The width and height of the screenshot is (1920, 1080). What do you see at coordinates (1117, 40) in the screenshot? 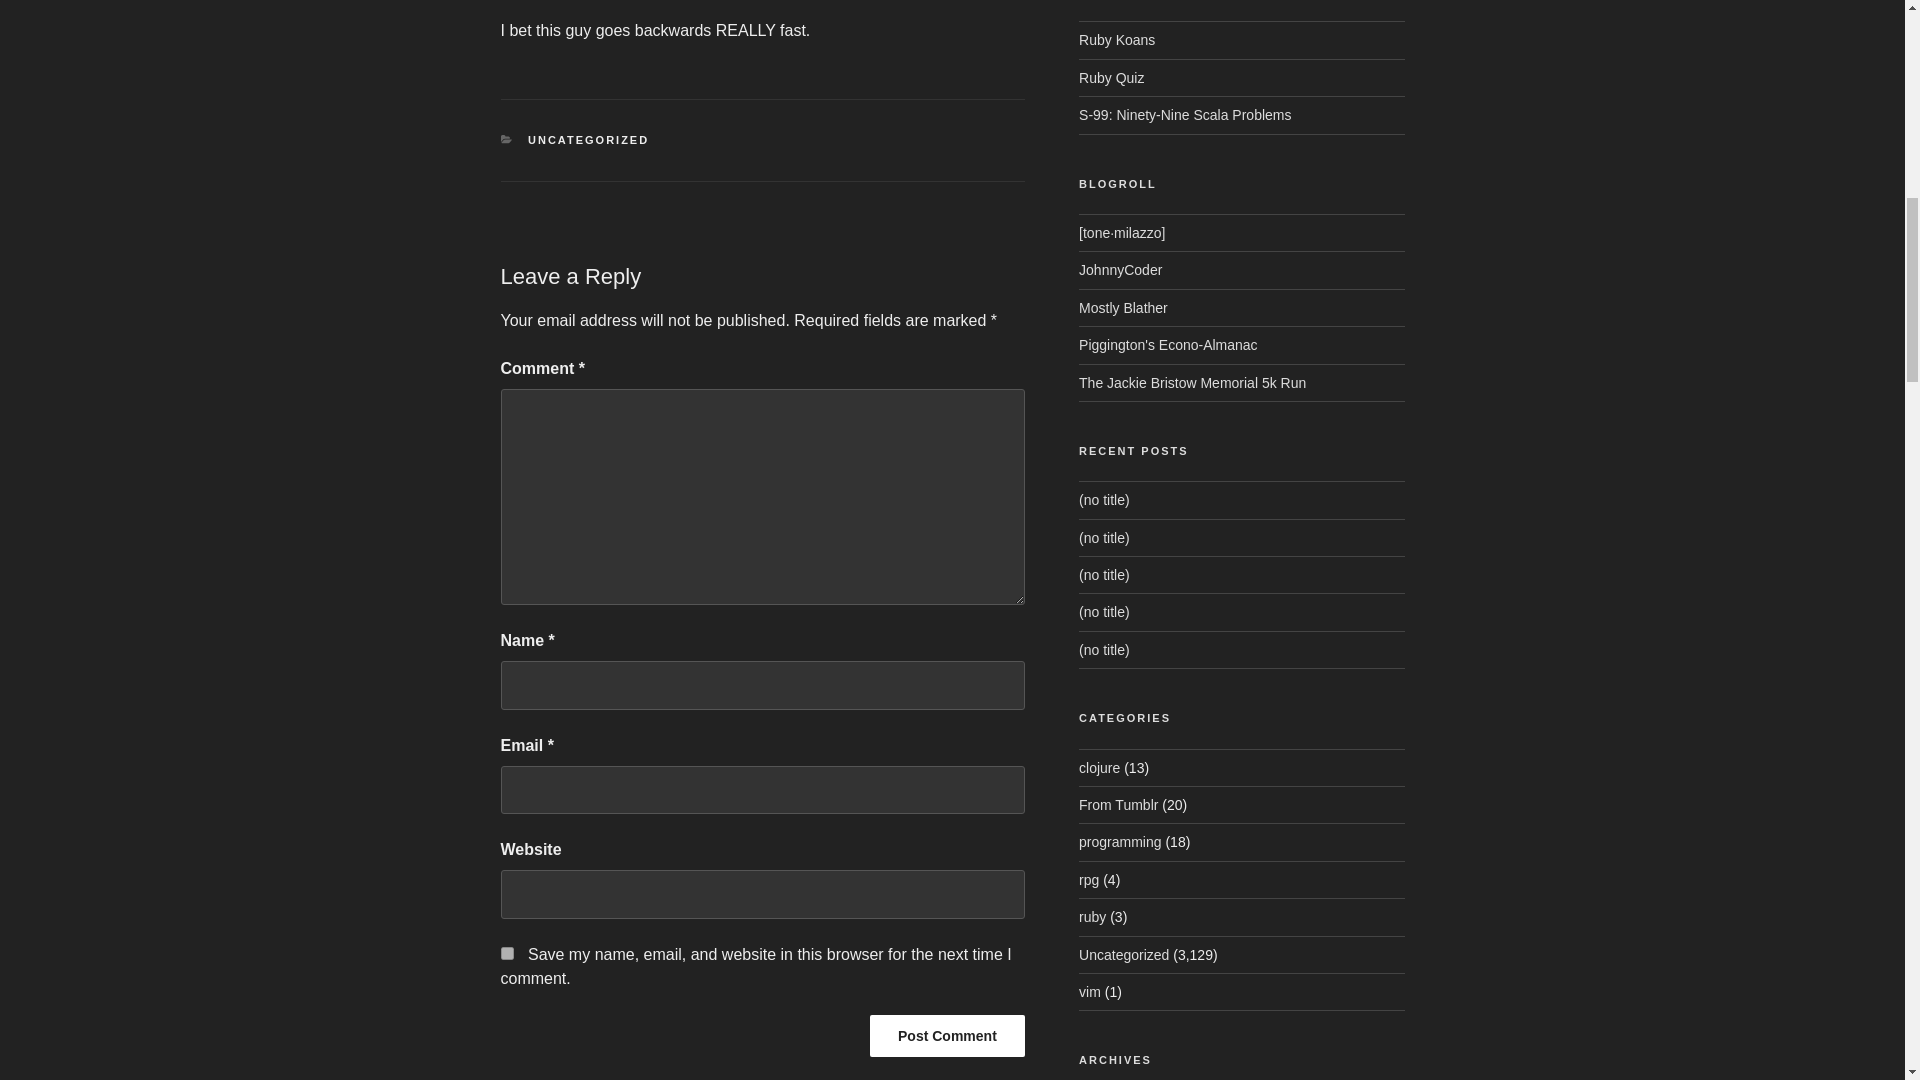
I see `Ruby Koans` at bounding box center [1117, 40].